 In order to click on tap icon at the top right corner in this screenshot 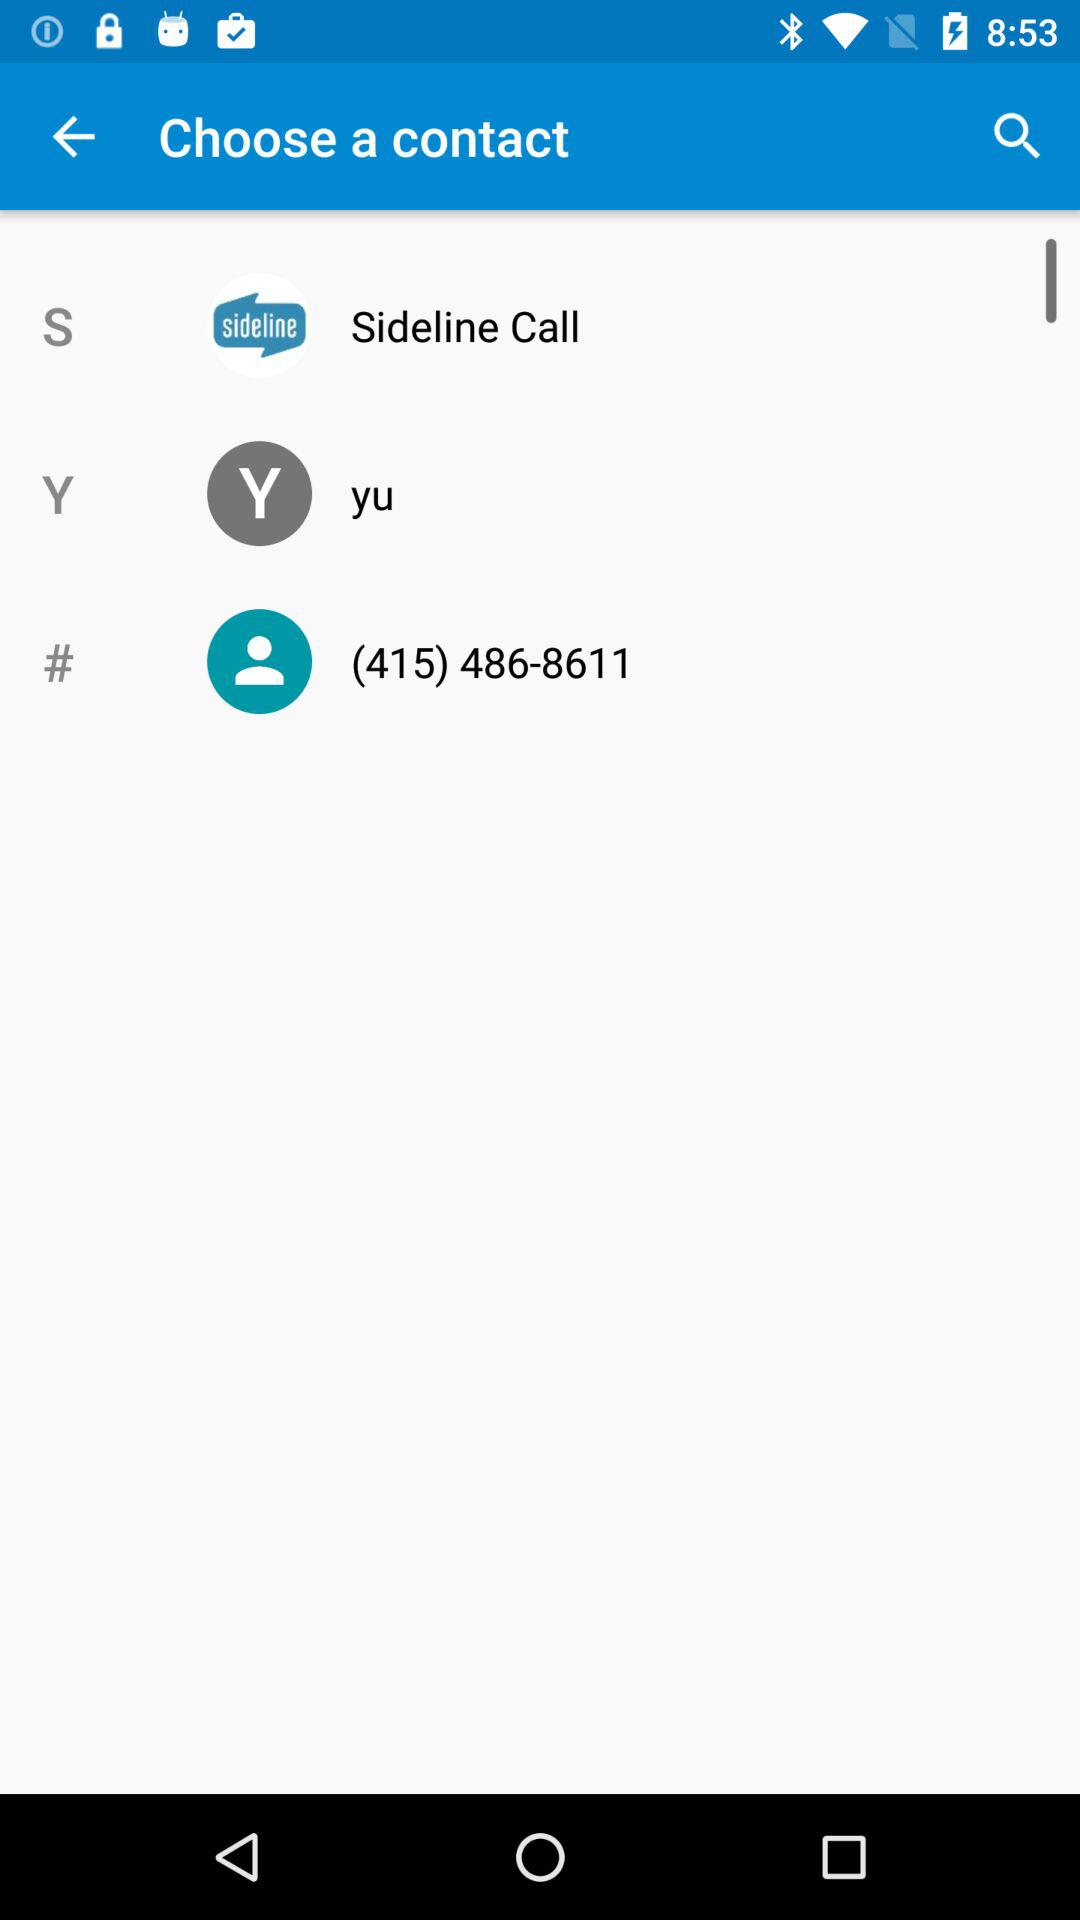, I will do `click(1016, 136)`.